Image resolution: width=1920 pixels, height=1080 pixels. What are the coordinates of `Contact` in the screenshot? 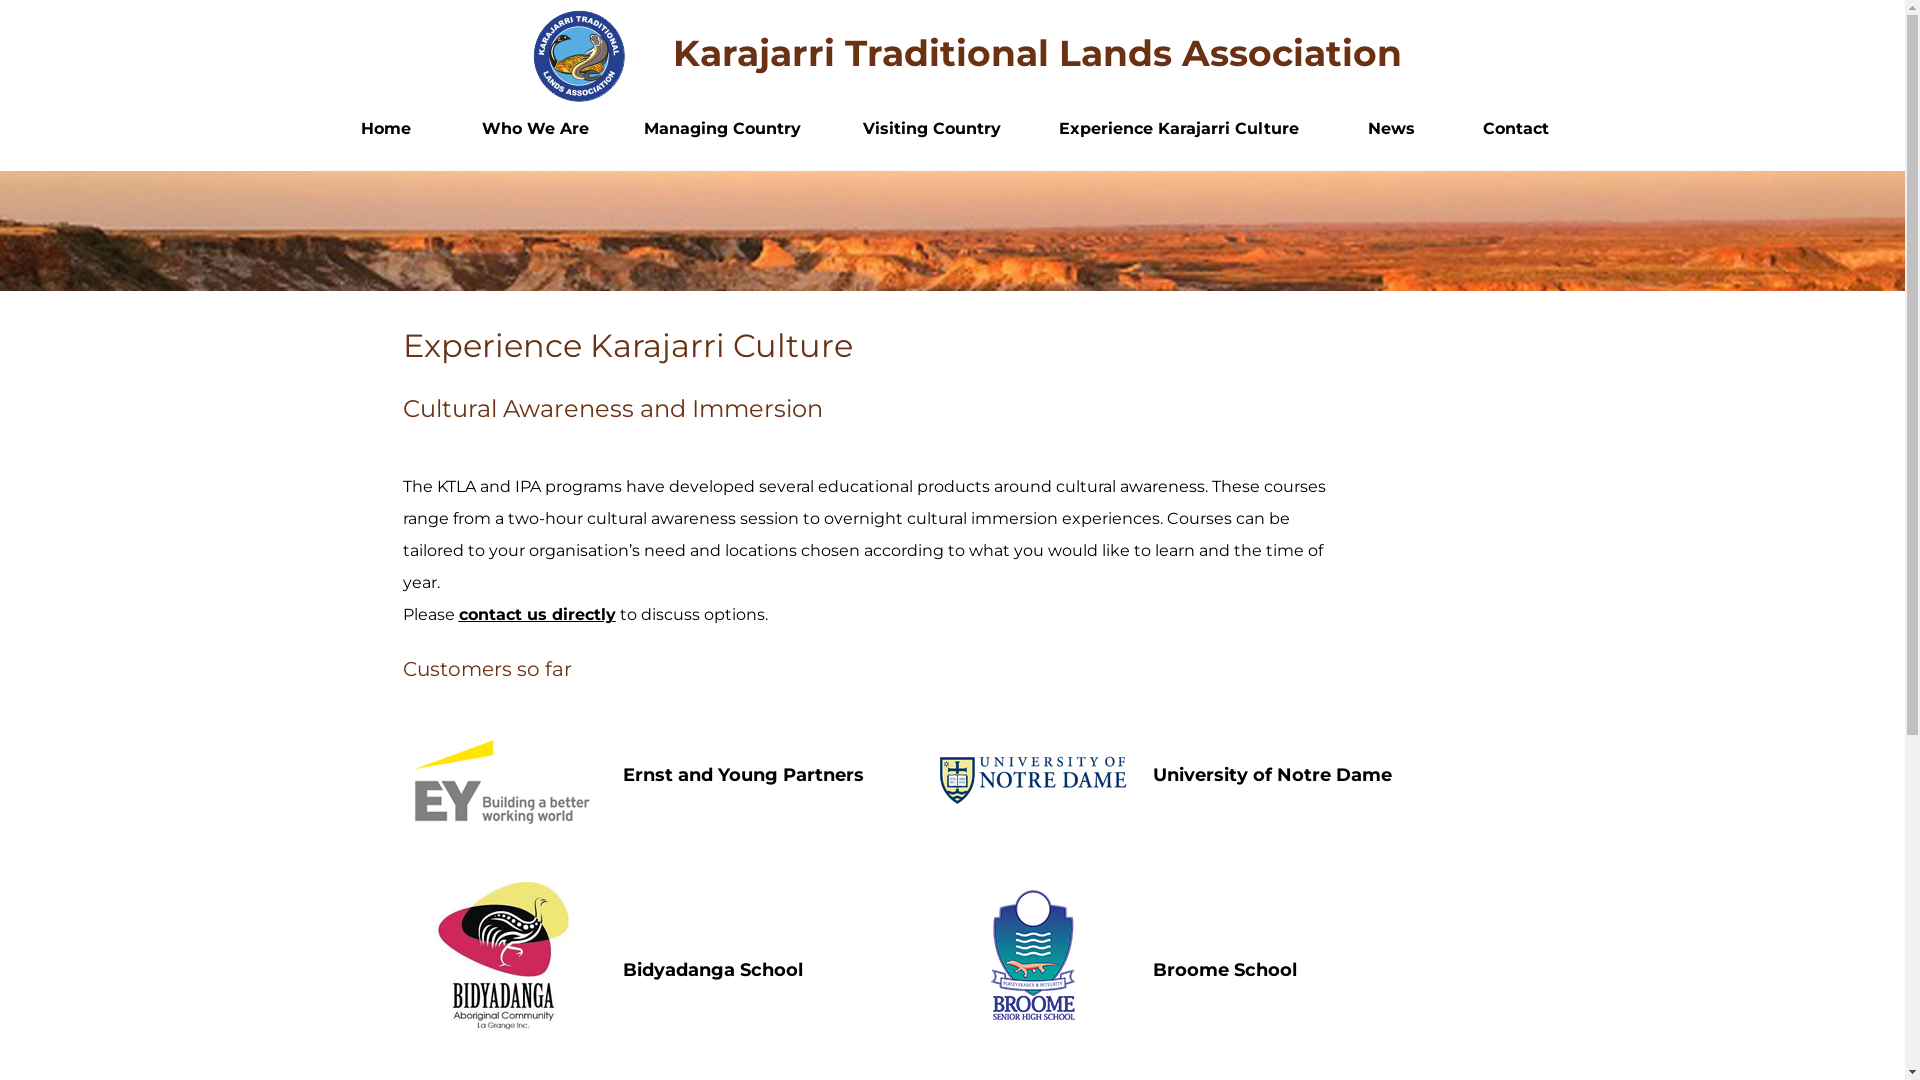 It's located at (1515, 129).